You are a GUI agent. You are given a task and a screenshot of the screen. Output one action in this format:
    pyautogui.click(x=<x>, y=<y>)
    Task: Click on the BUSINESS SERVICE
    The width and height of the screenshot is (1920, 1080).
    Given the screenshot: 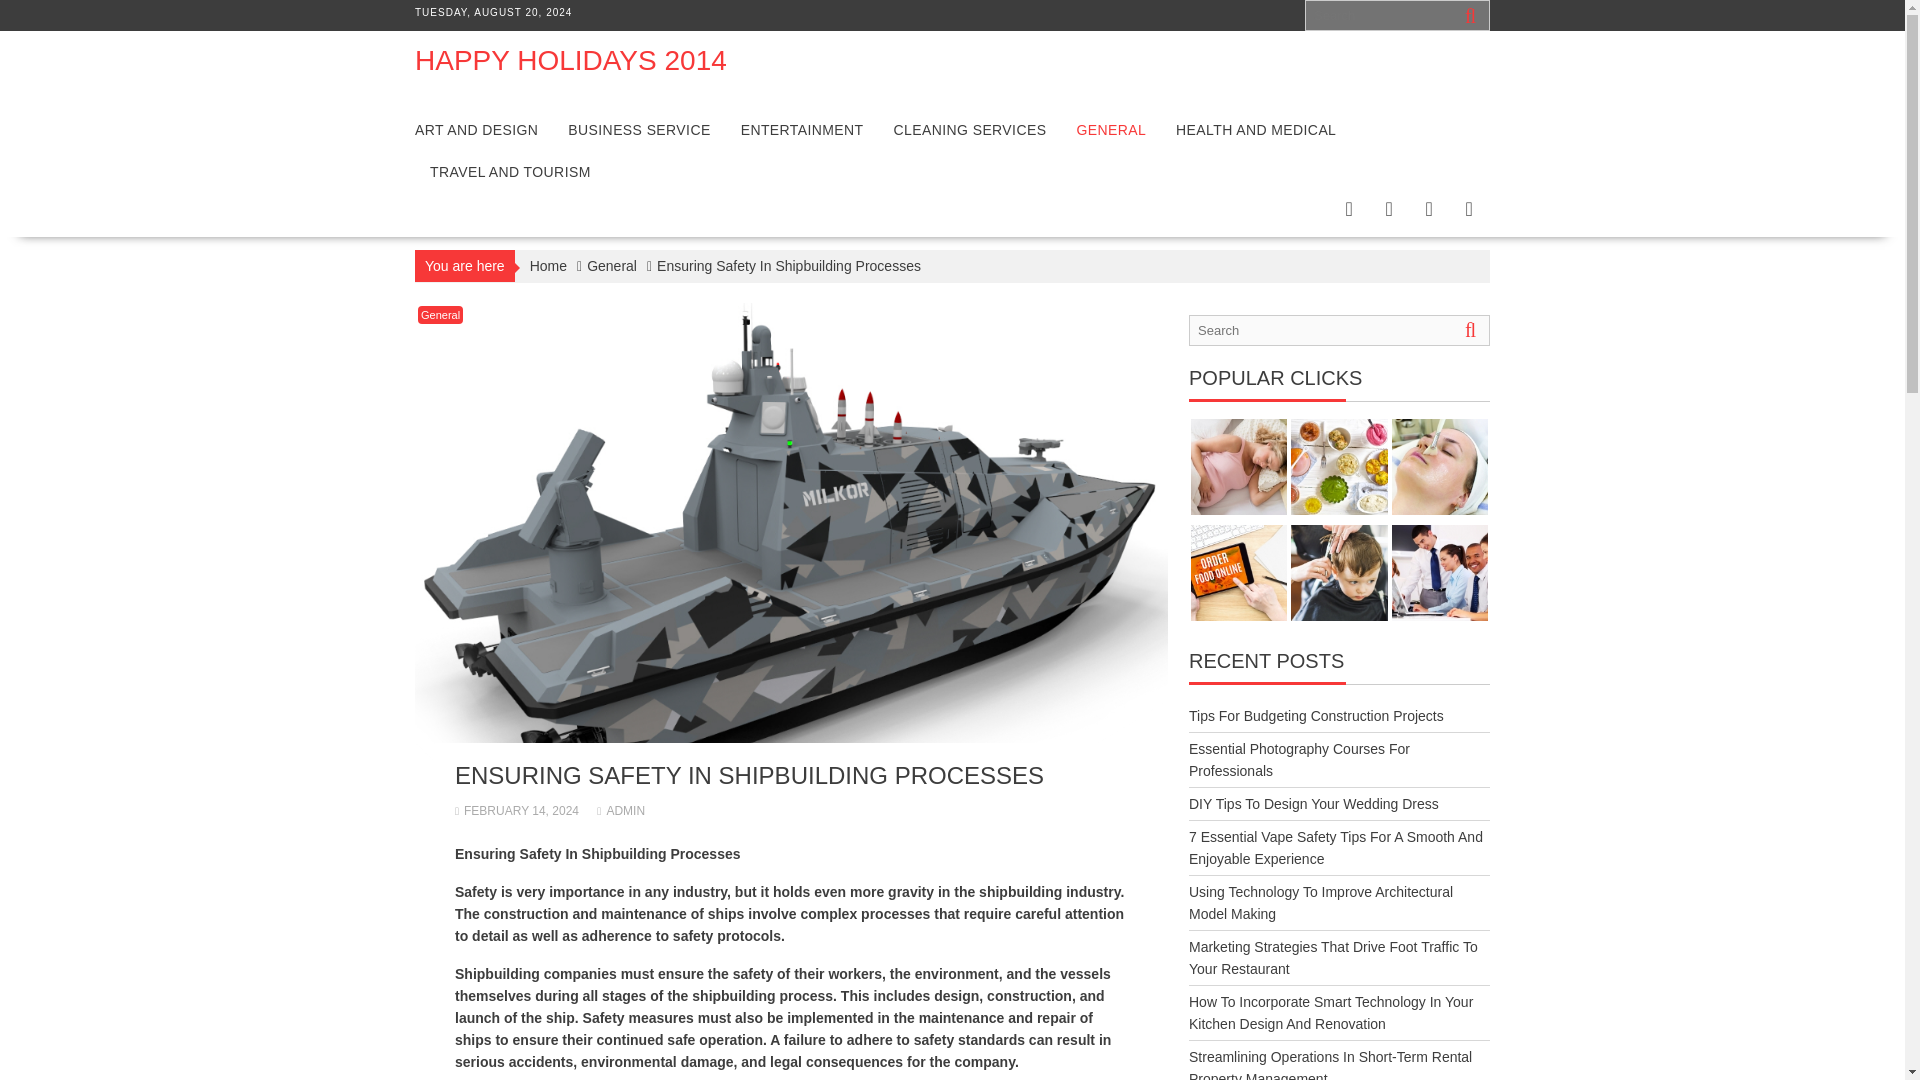 What is the action you would take?
    pyautogui.click(x=638, y=130)
    